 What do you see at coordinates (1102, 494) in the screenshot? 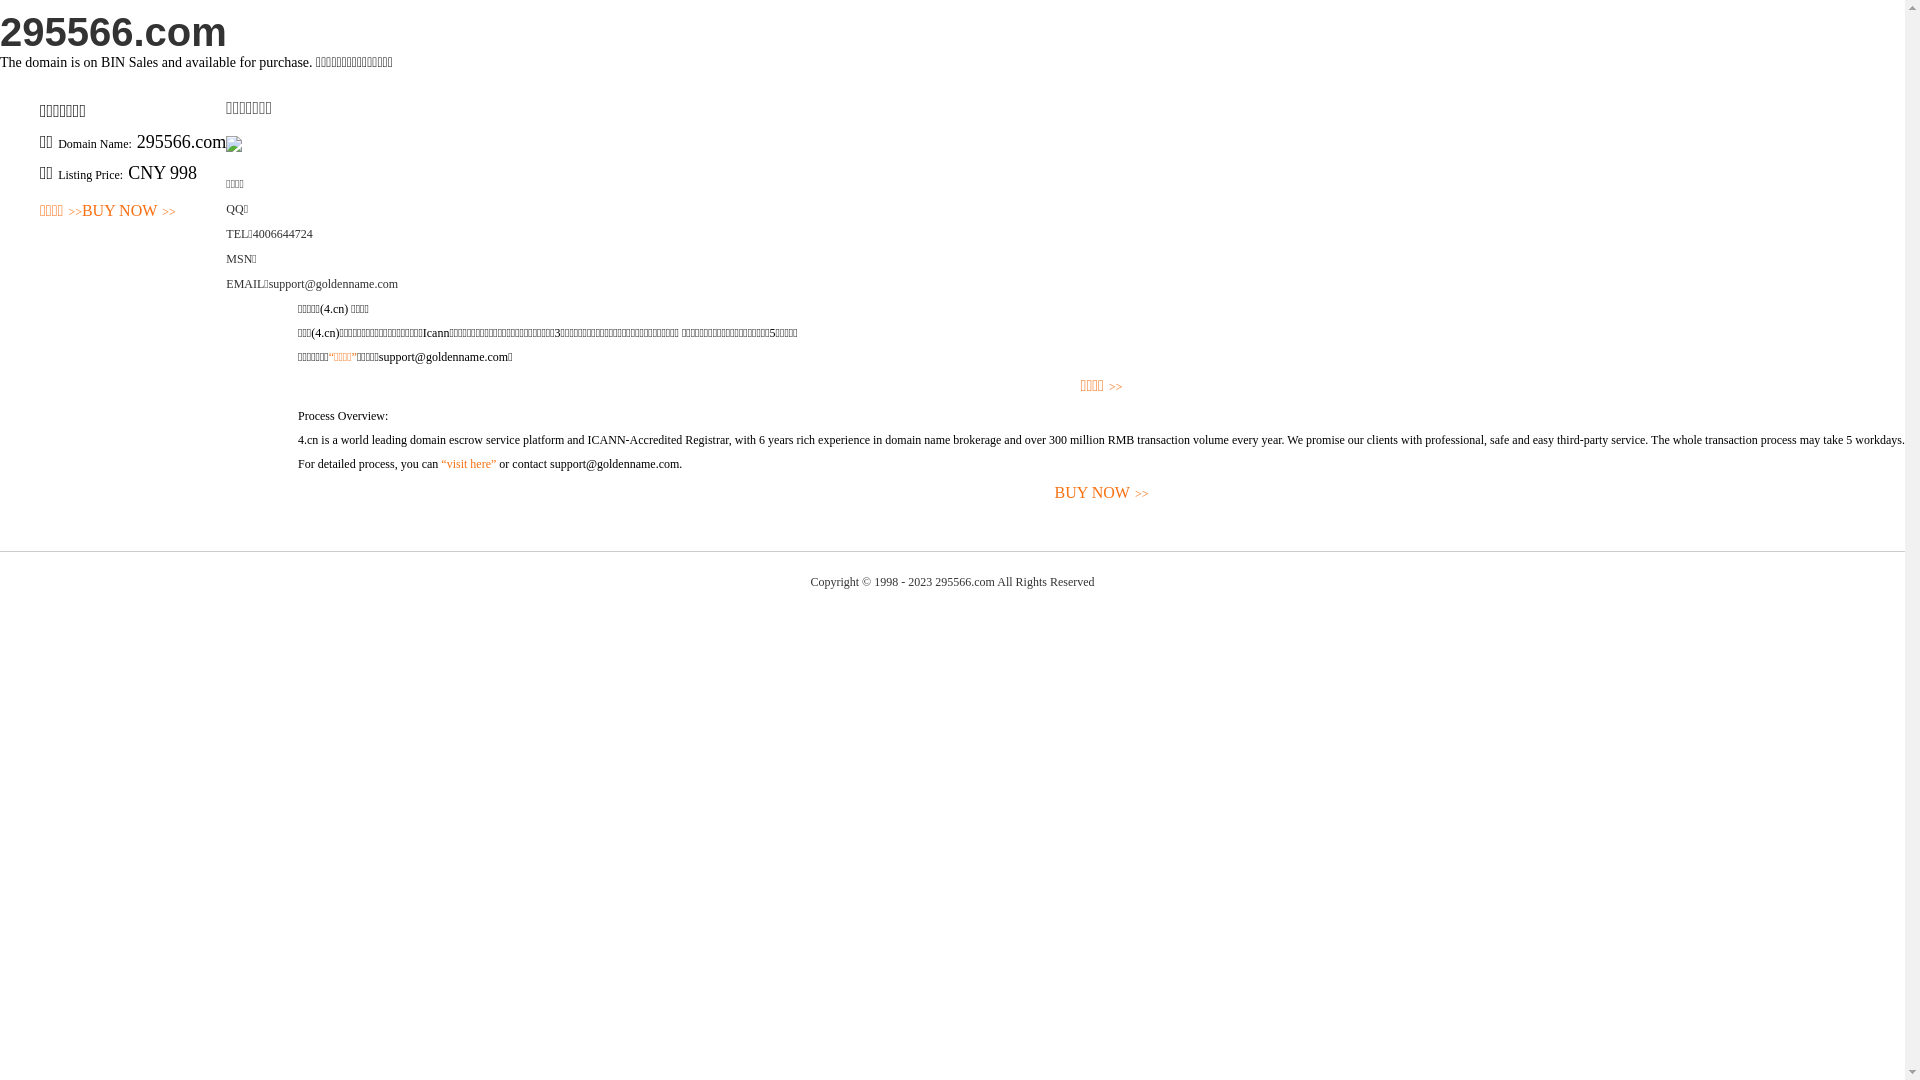
I see `BUY NOW>>` at bounding box center [1102, 494].